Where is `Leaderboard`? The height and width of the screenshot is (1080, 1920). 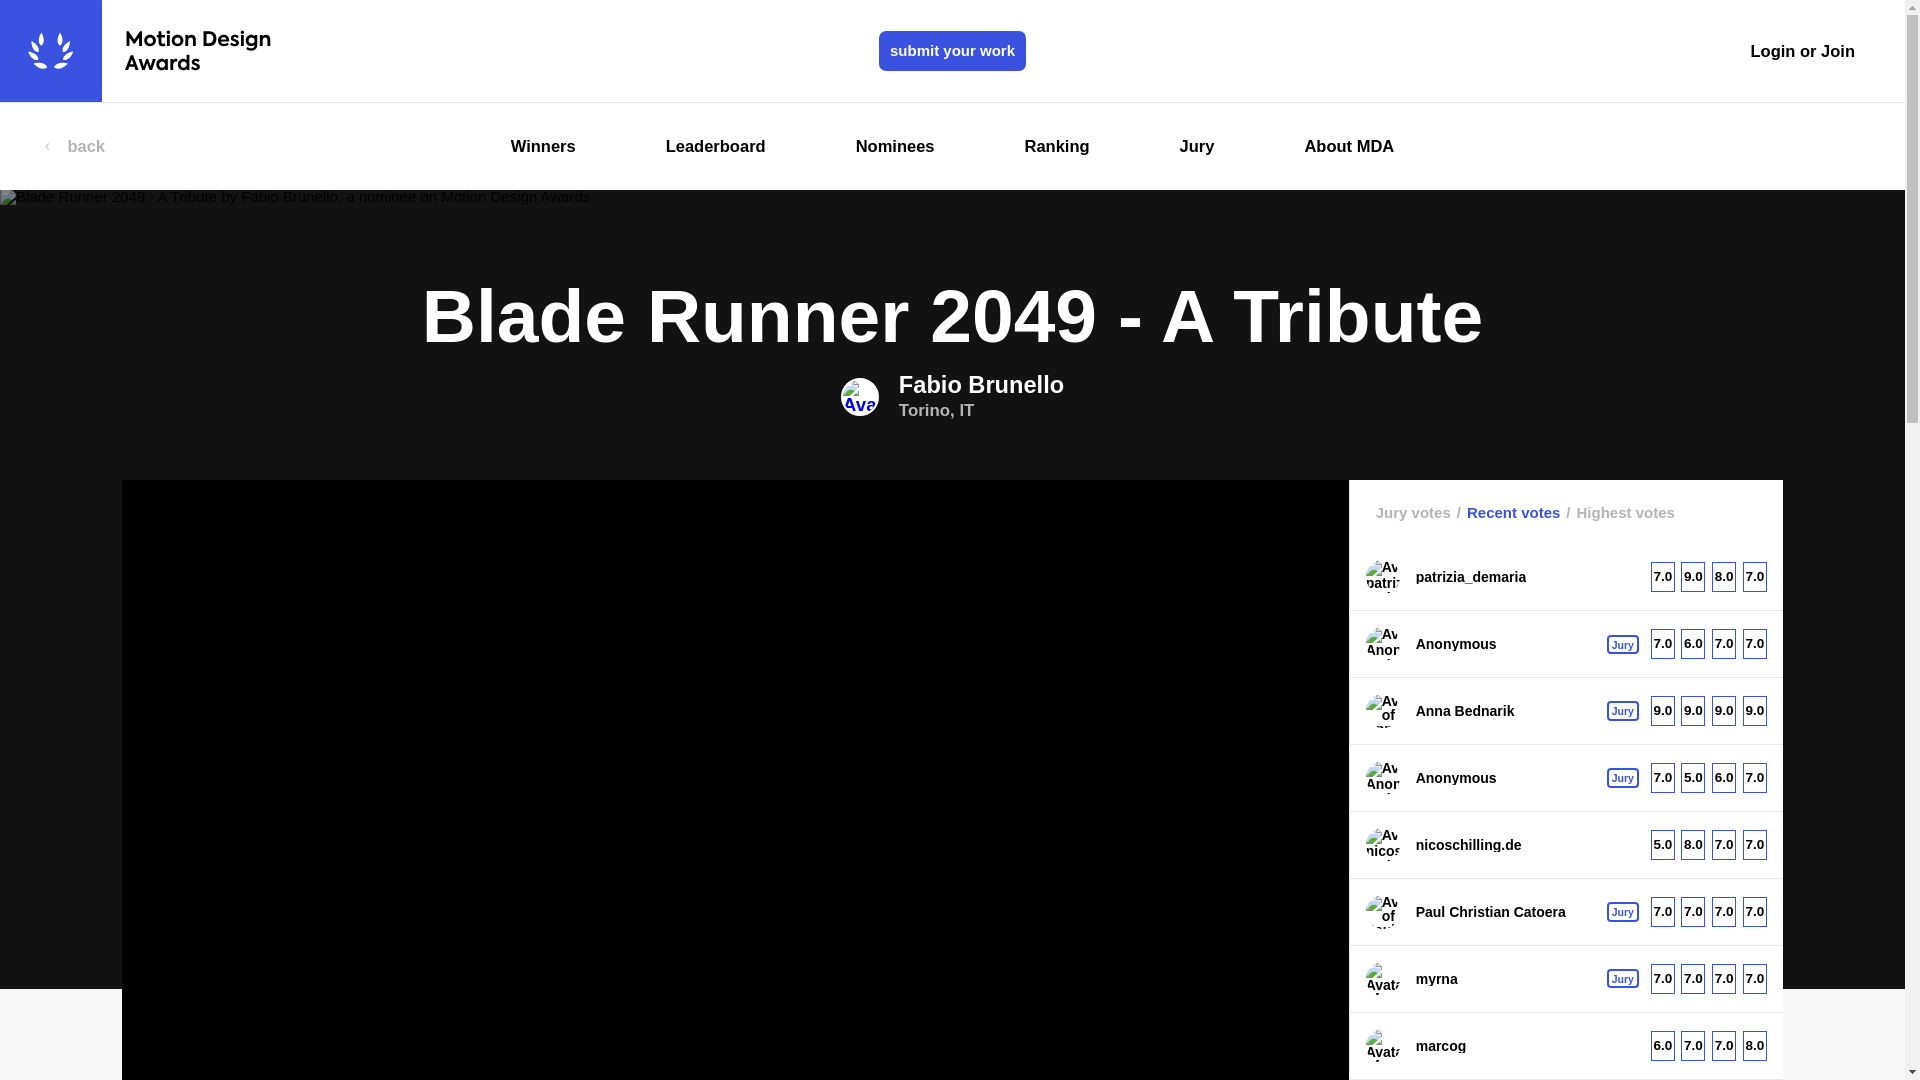 Leaderboard is located at coordinates (952, 396).